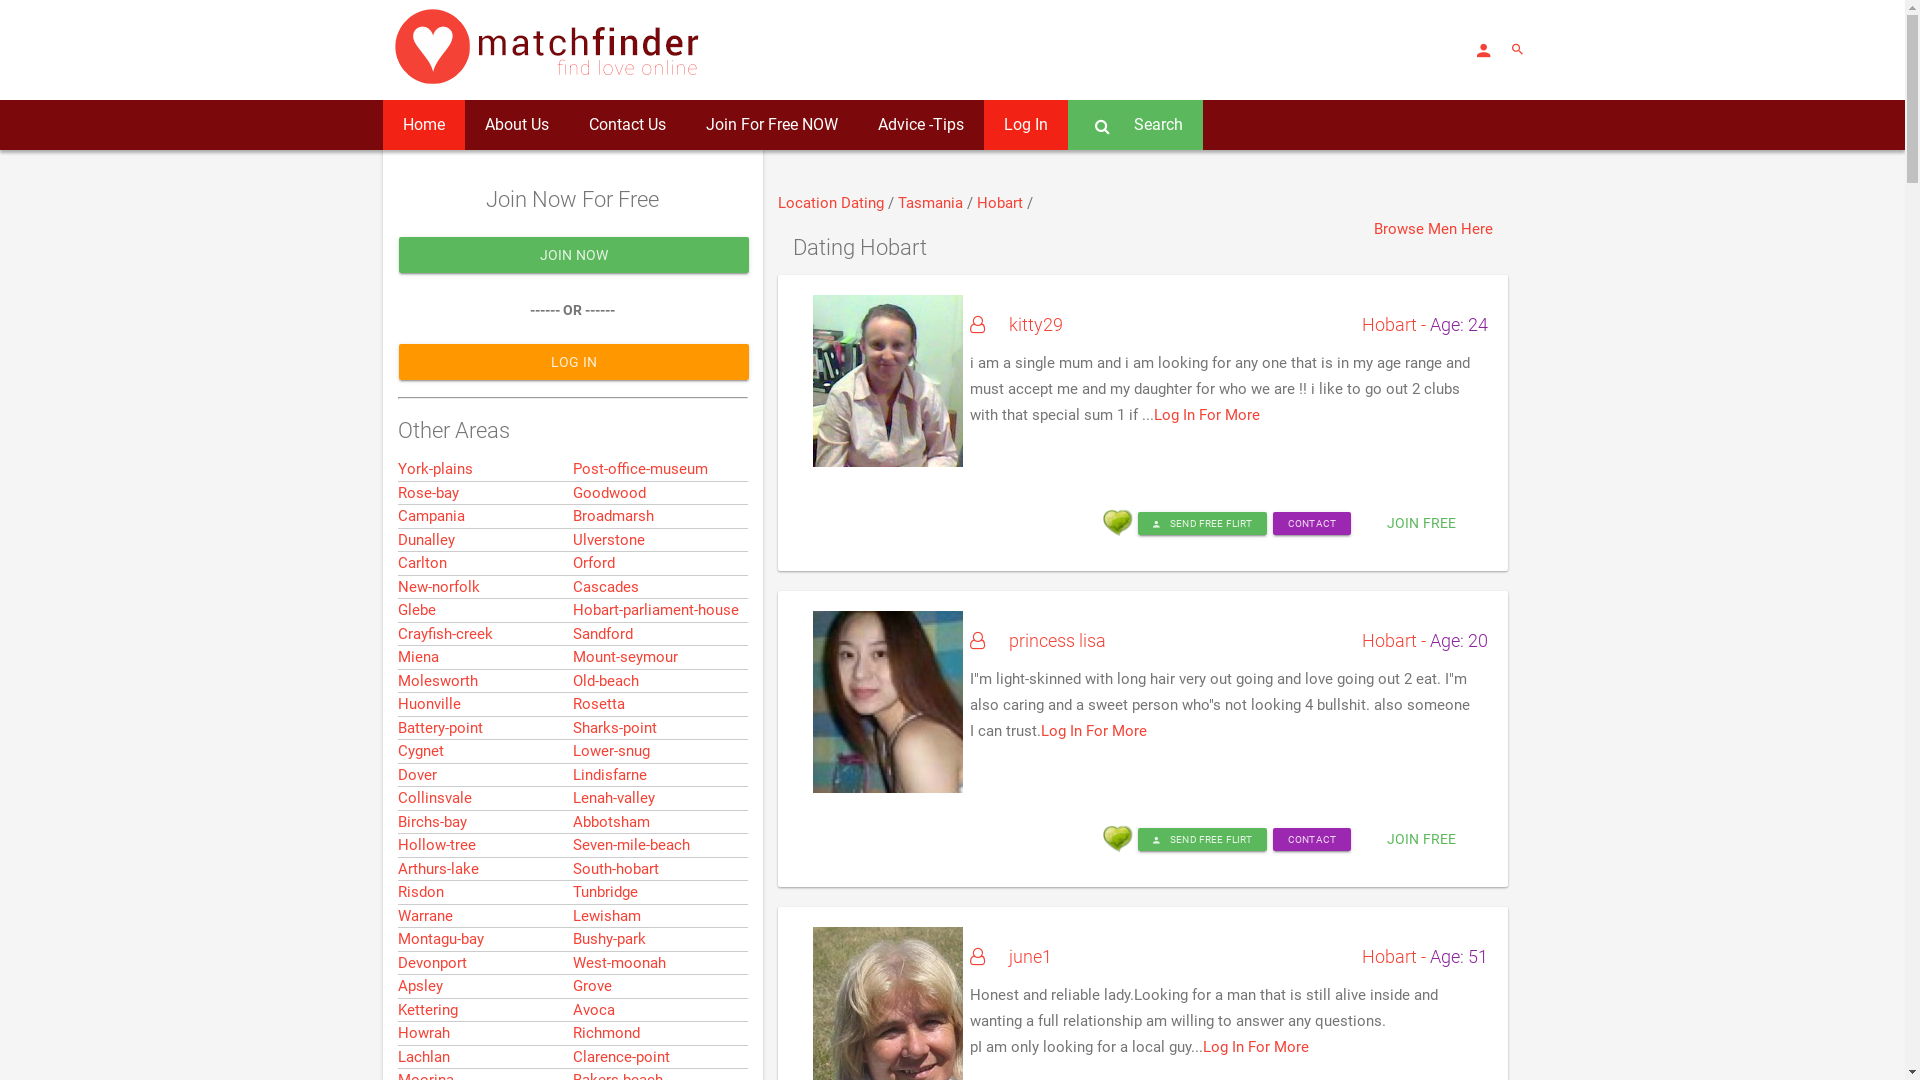 The image size is (1920, 1080). I want to click on York-plains, so click(436, 469).